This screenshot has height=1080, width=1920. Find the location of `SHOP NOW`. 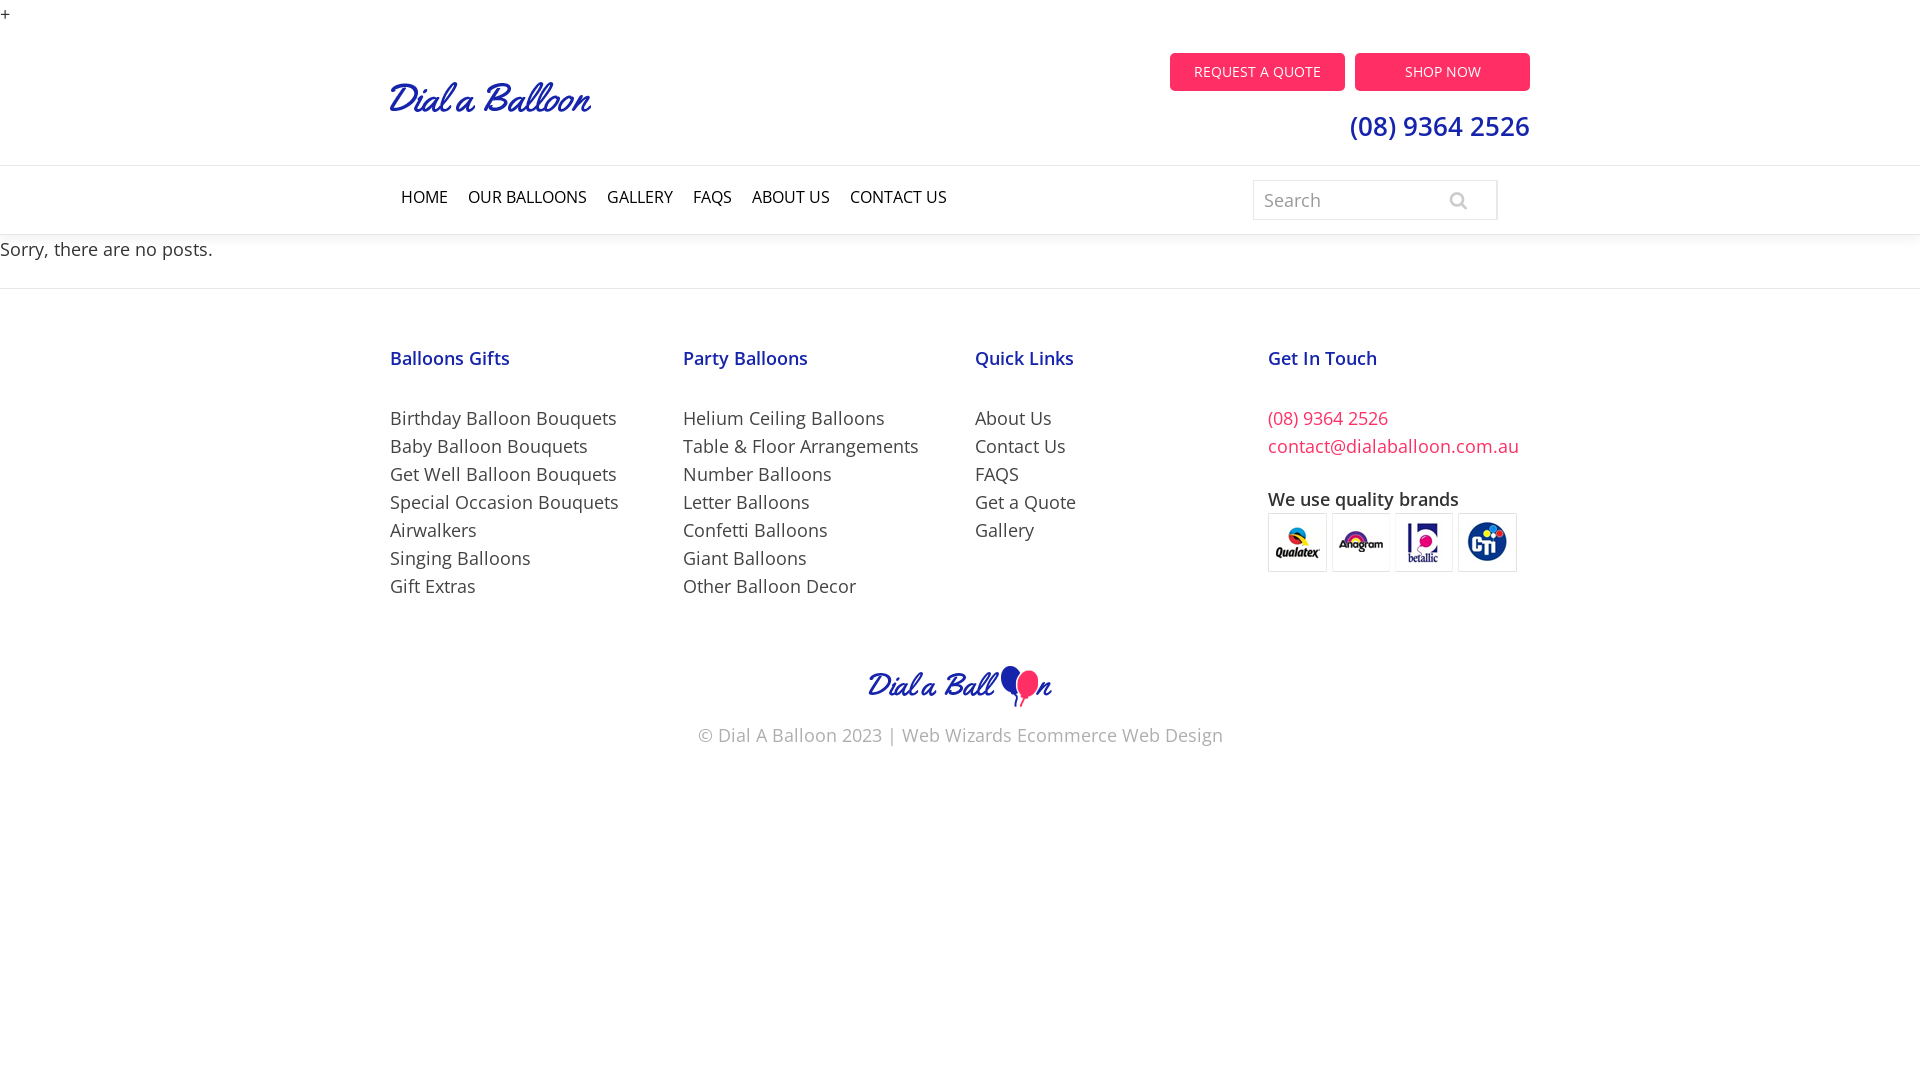

SHOP NOW is located at coordinates (1442, 67).